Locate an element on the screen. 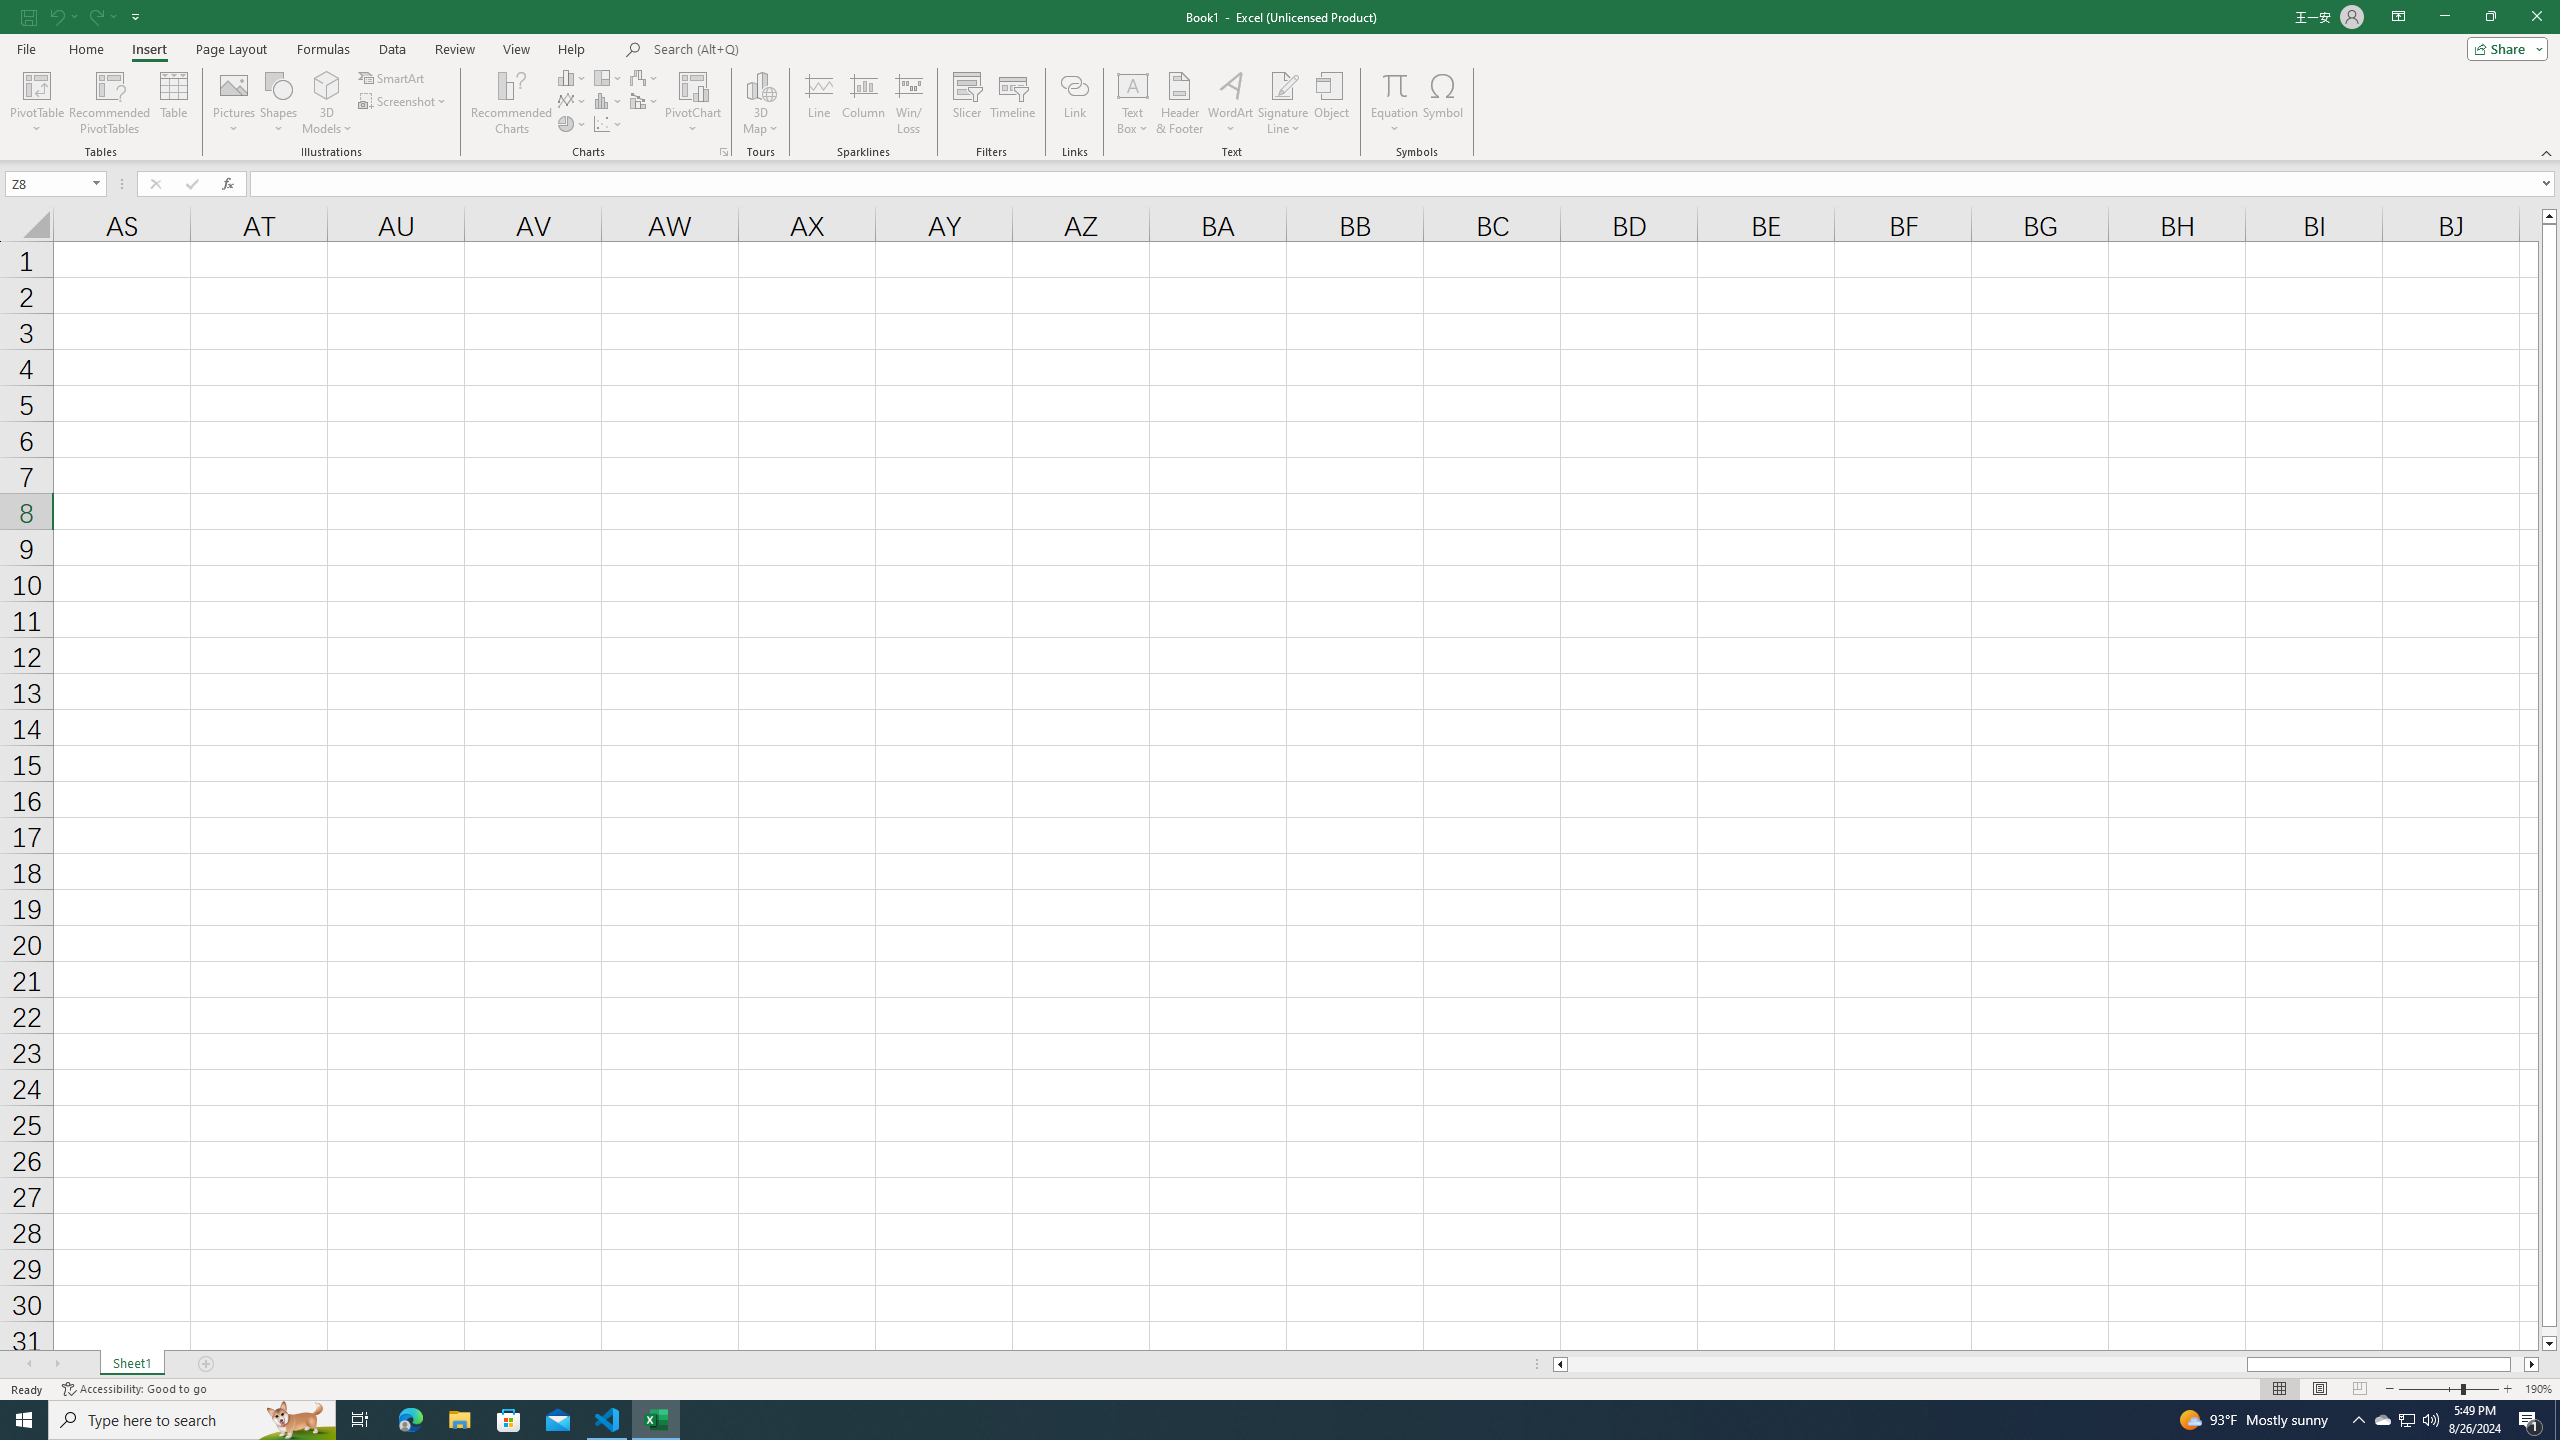  PivotTable is located at coordinates (36, 85).